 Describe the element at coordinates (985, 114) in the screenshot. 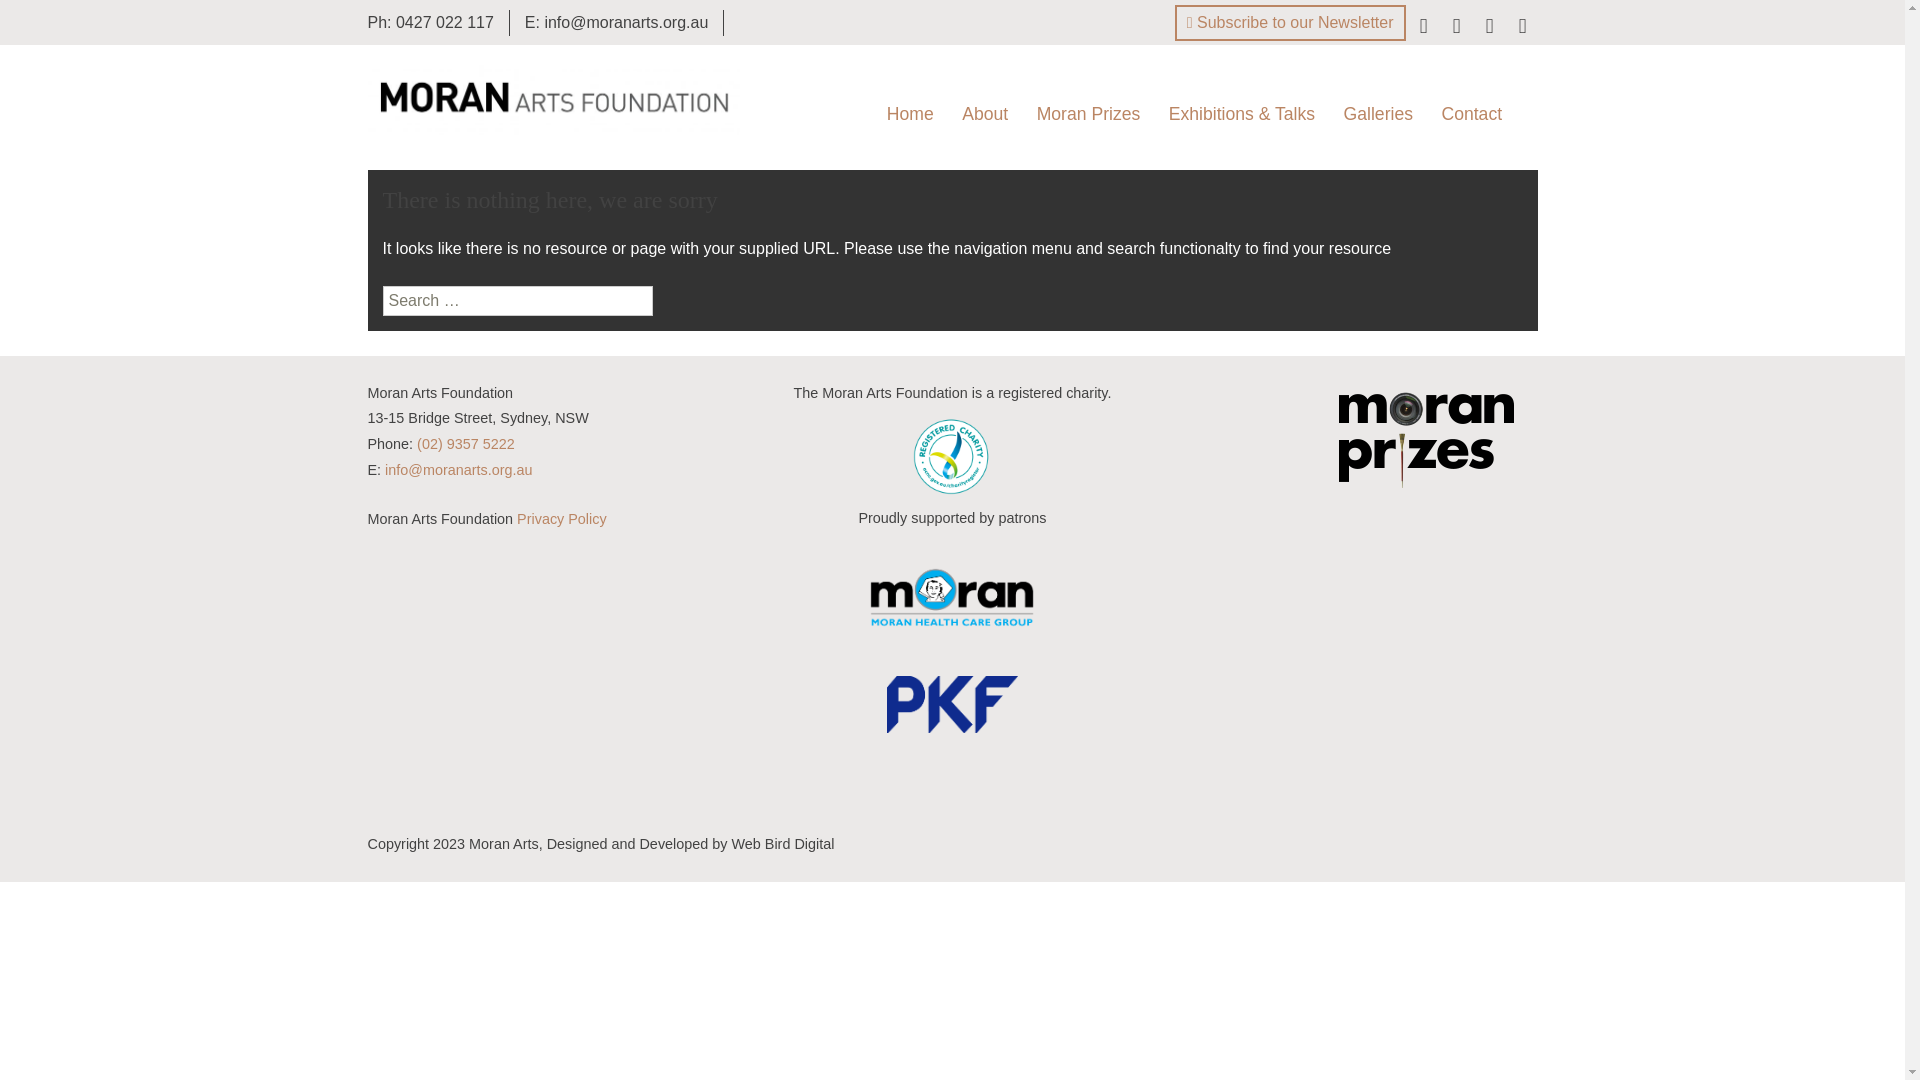

I see `About` at that location.